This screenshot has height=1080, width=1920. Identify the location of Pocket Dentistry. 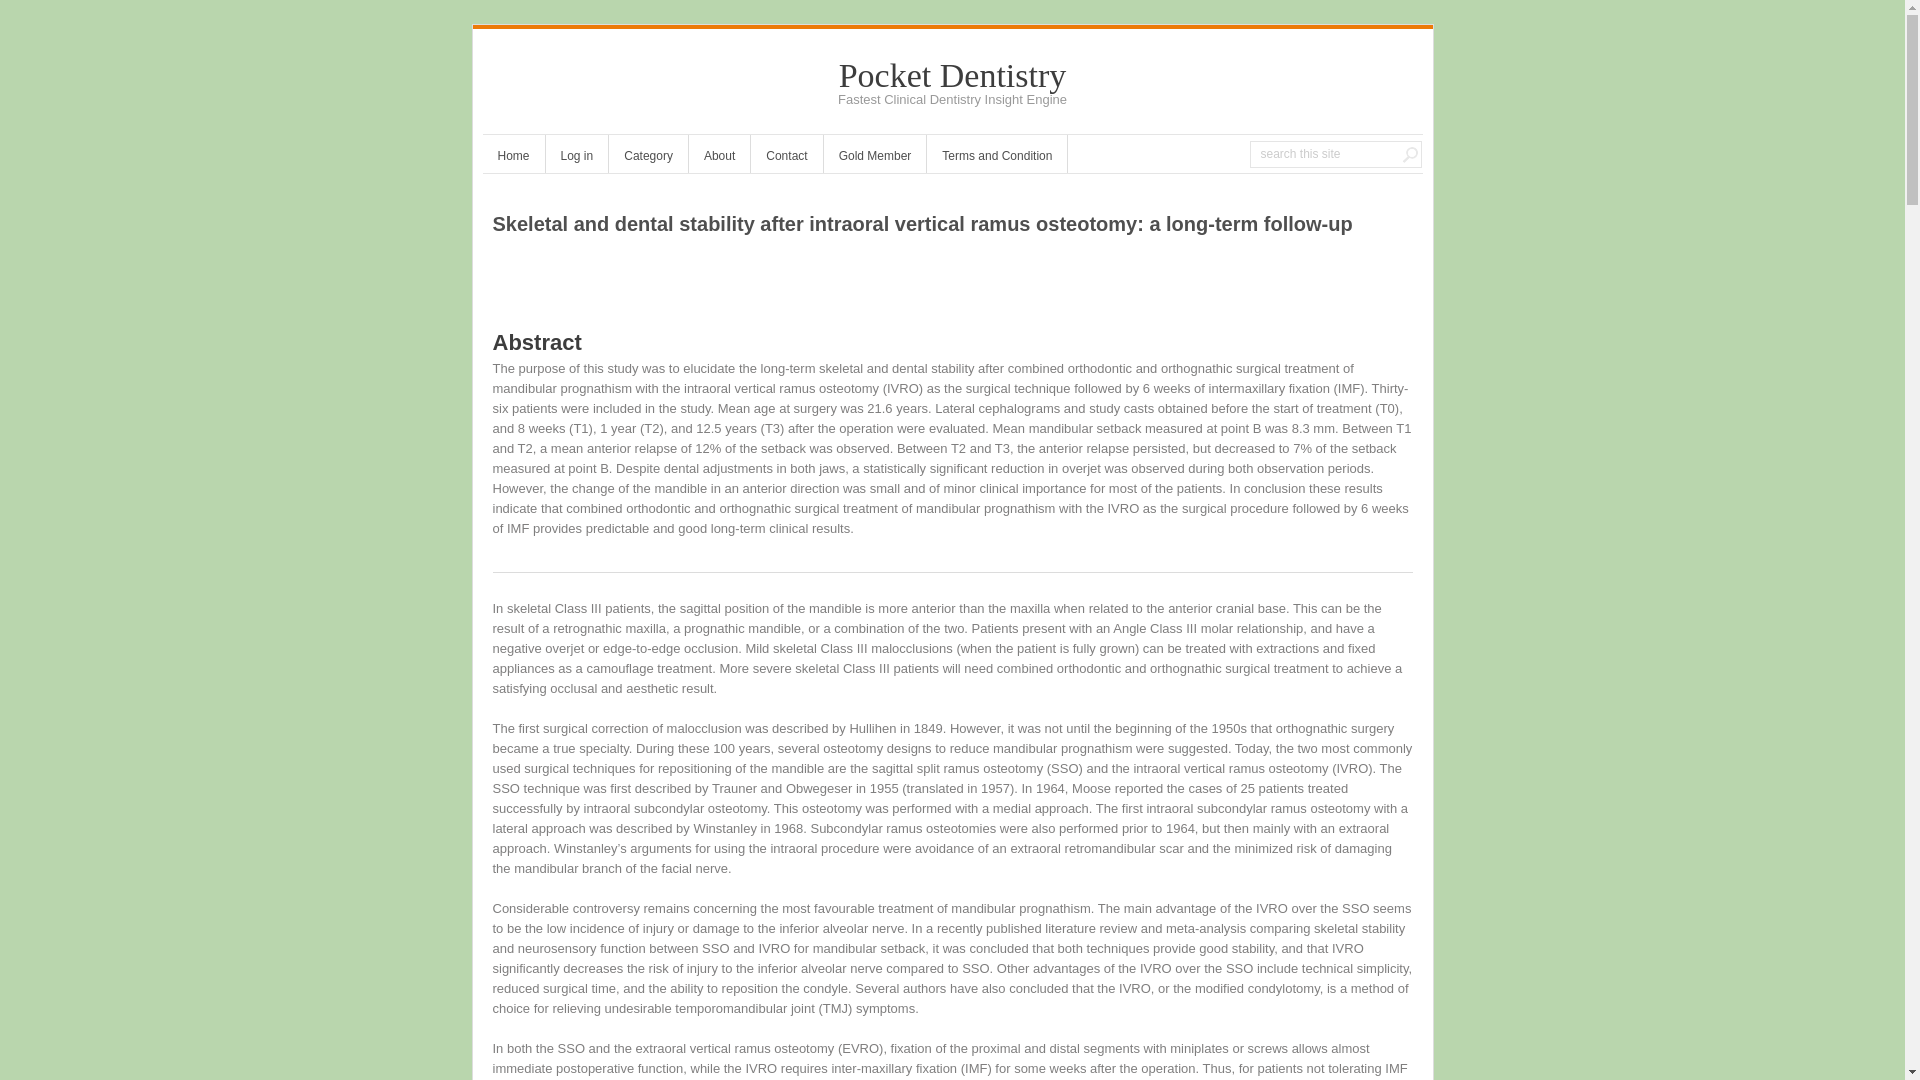
(953, 75).